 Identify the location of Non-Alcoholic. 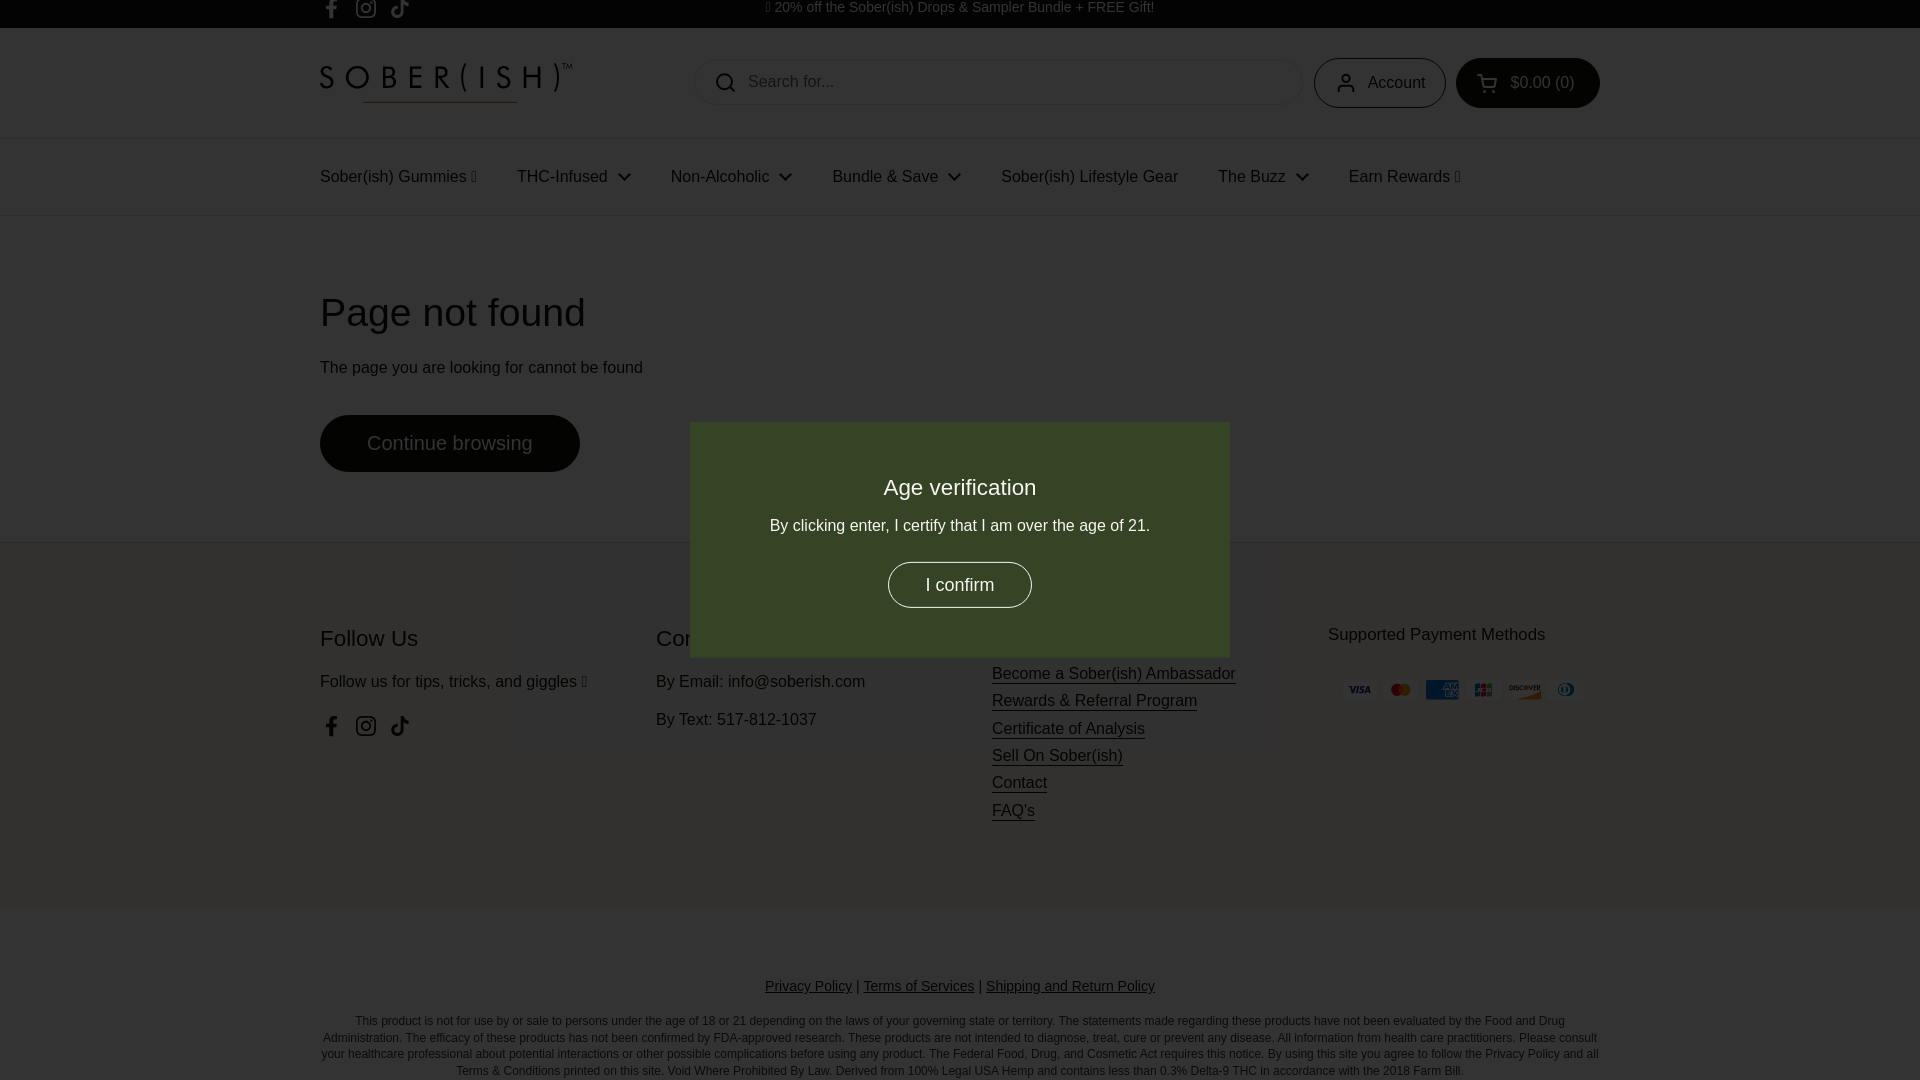
(731, 176).